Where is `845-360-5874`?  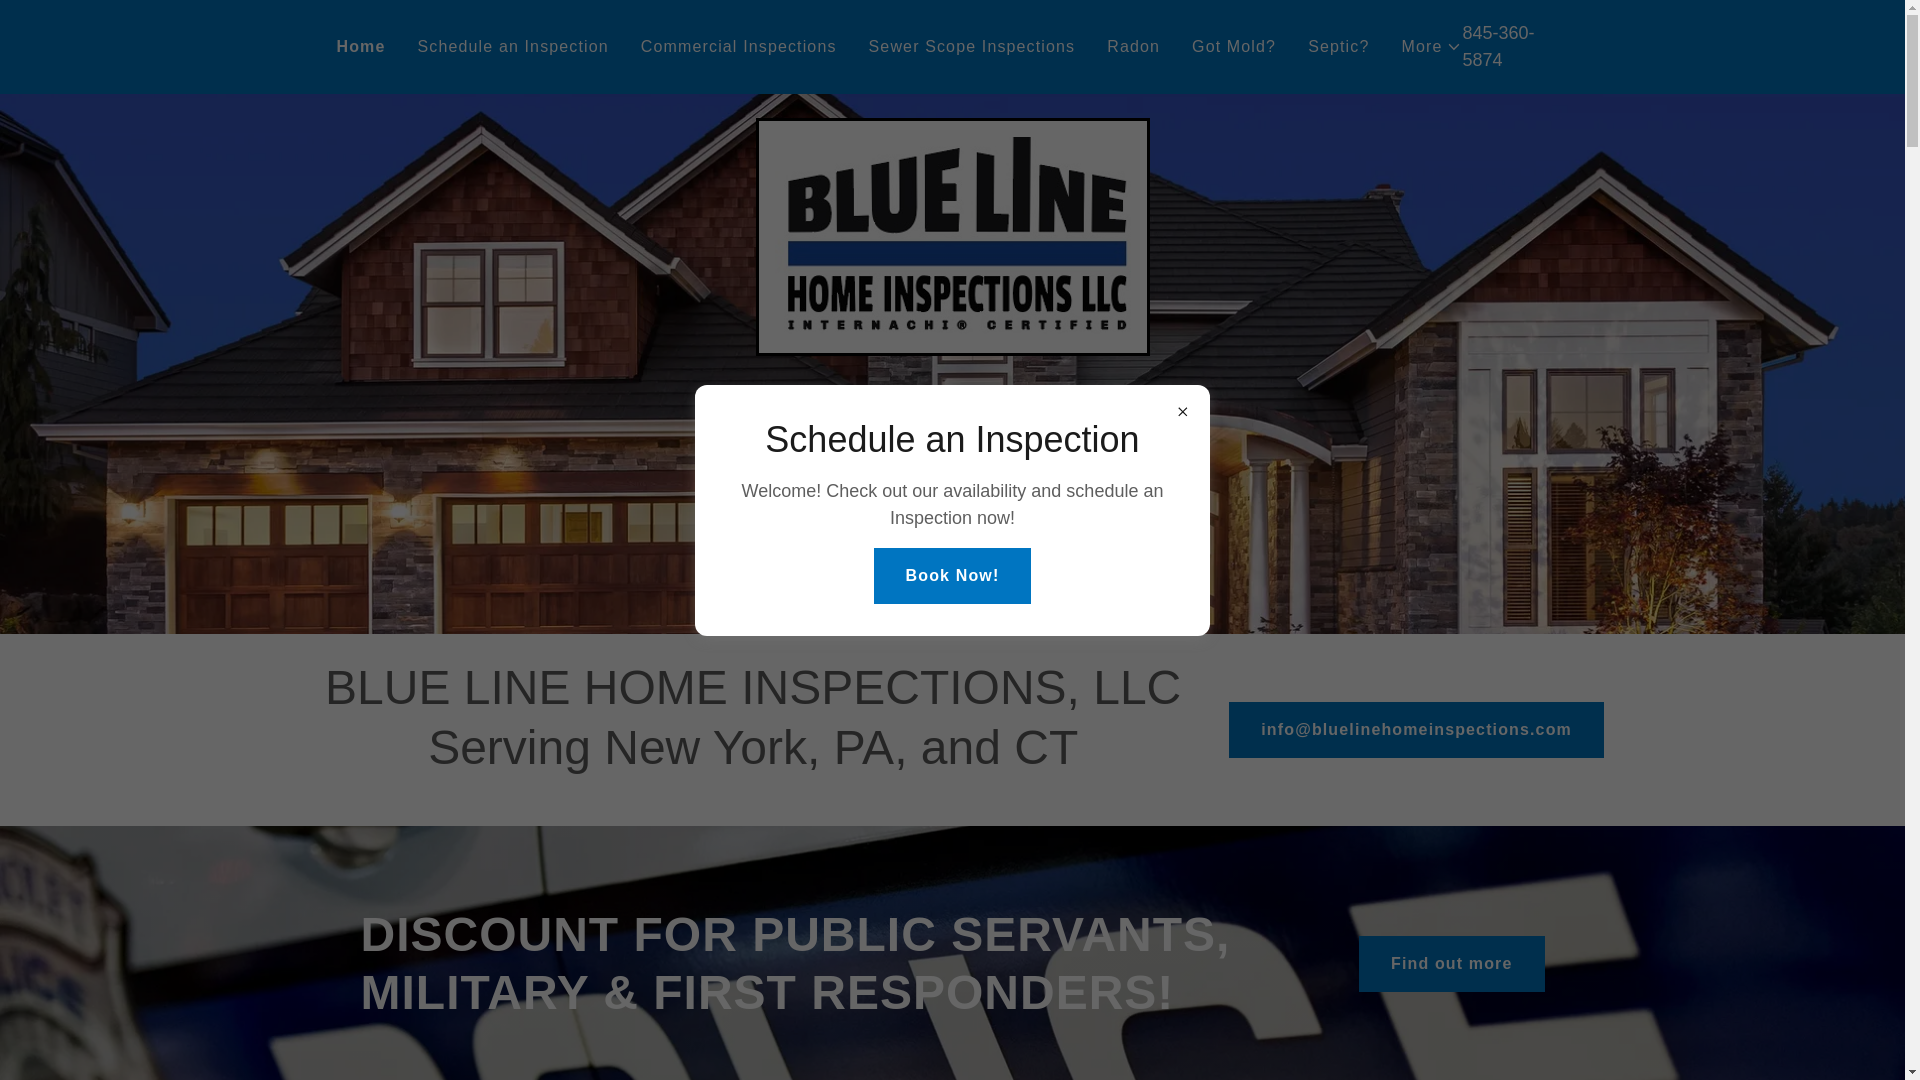
845-360-5874 is located at coordinates (1498, 46).